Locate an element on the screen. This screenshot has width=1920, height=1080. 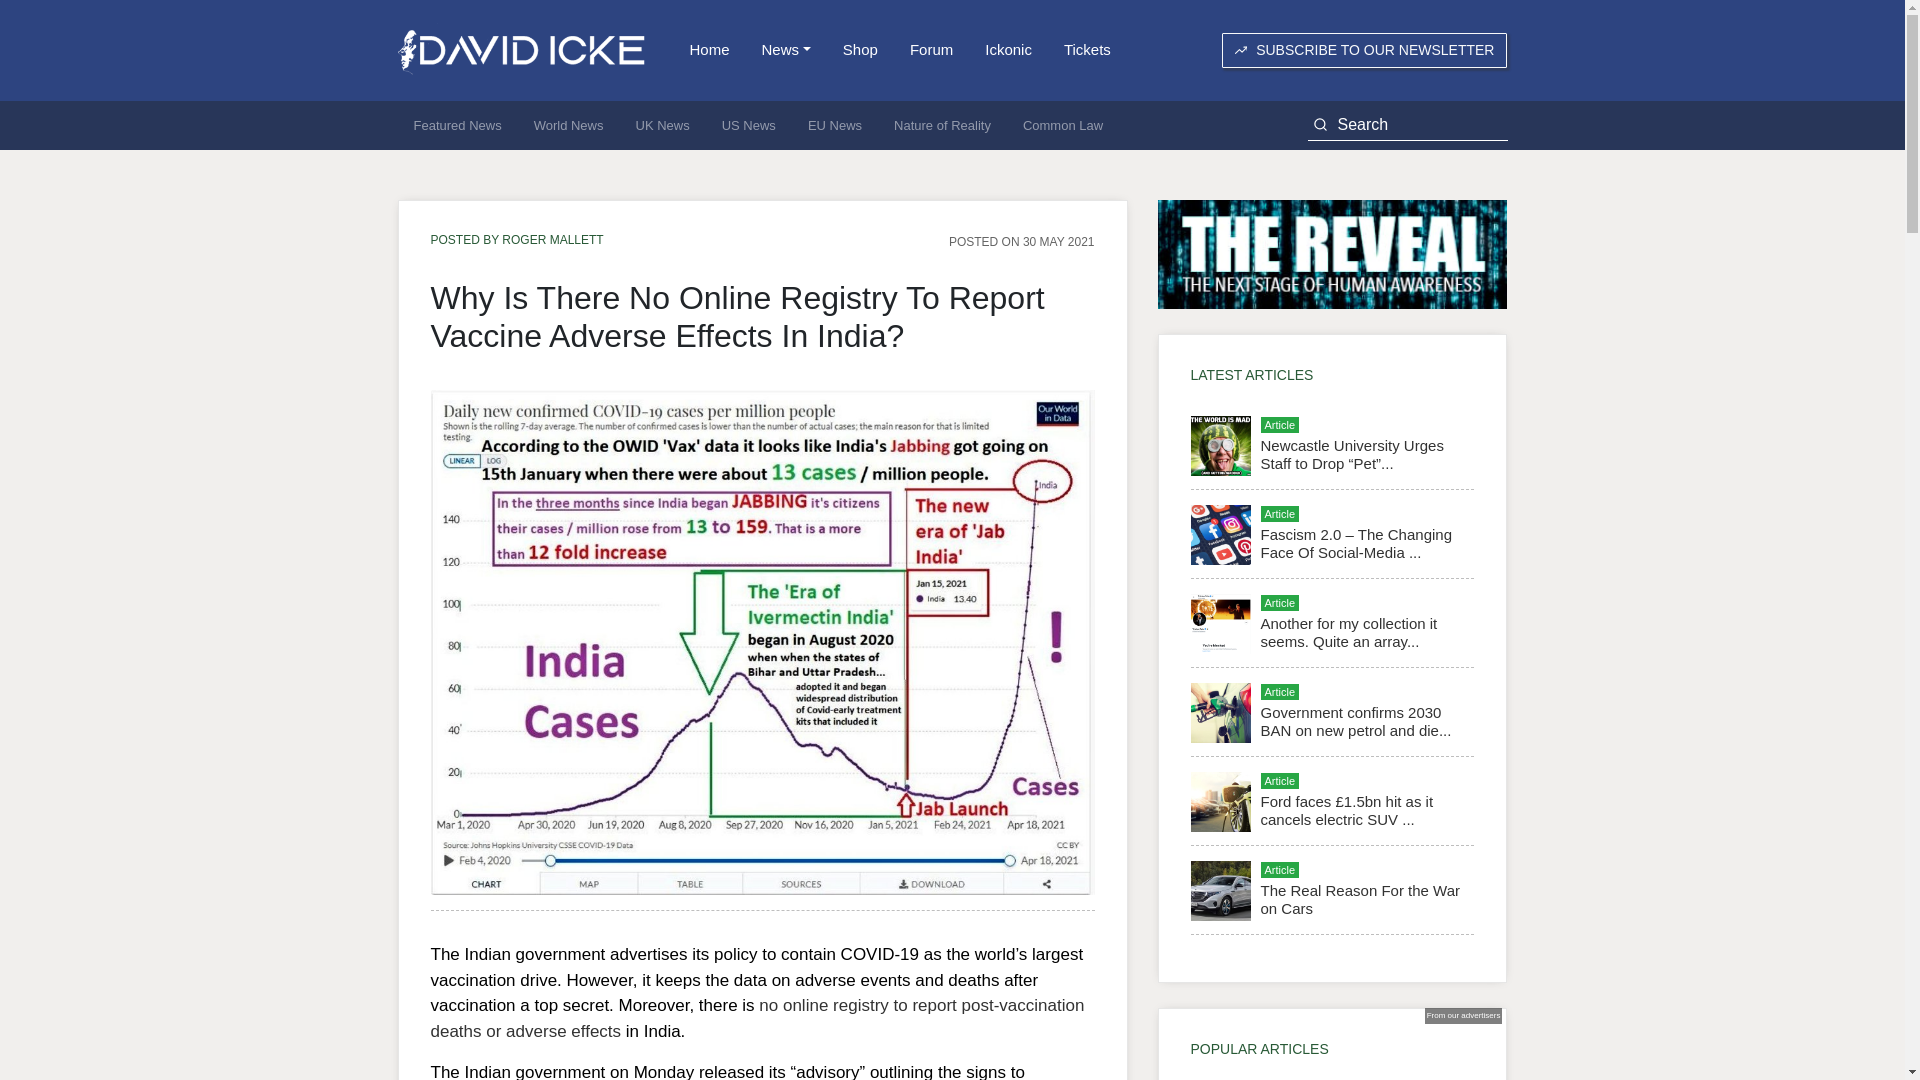
The Real Reason For the War on Cars is located at coordinates (1359, 899).